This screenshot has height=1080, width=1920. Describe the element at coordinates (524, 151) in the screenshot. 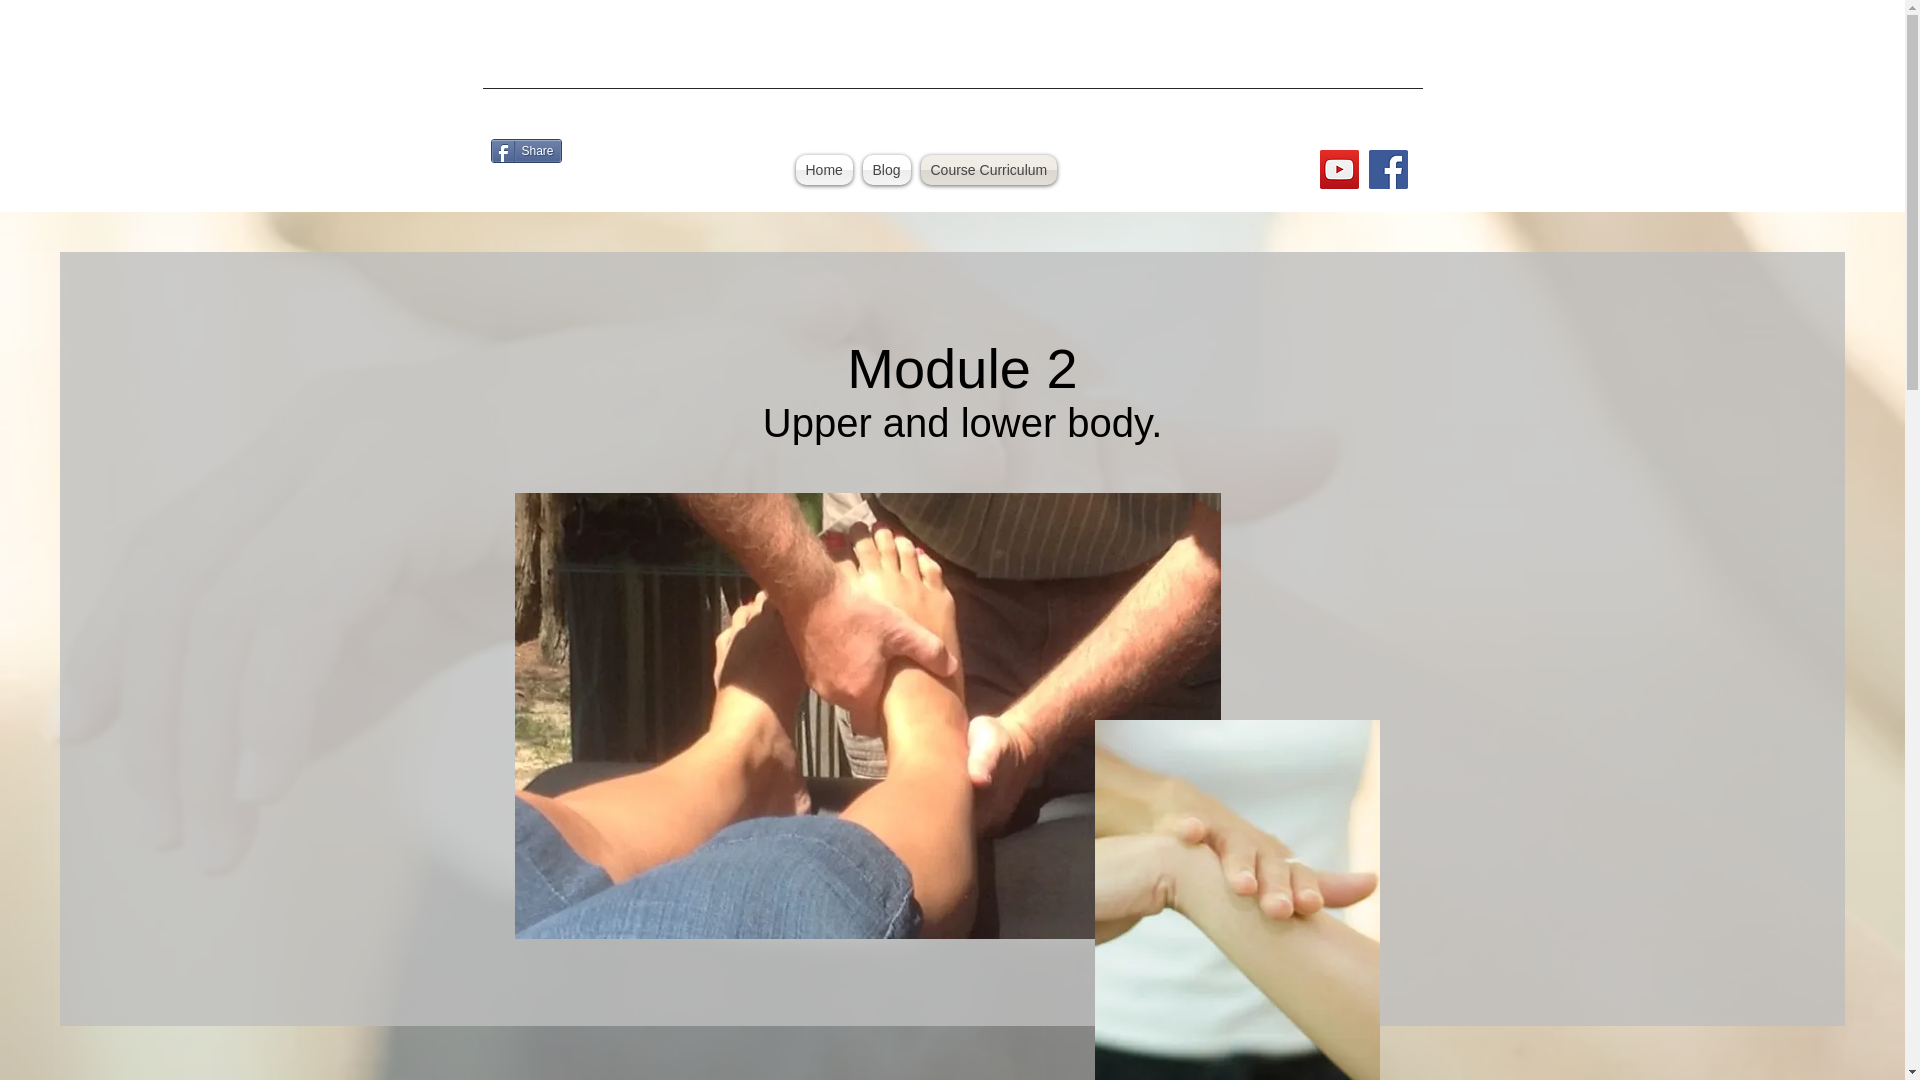

I see `Share` at that location.